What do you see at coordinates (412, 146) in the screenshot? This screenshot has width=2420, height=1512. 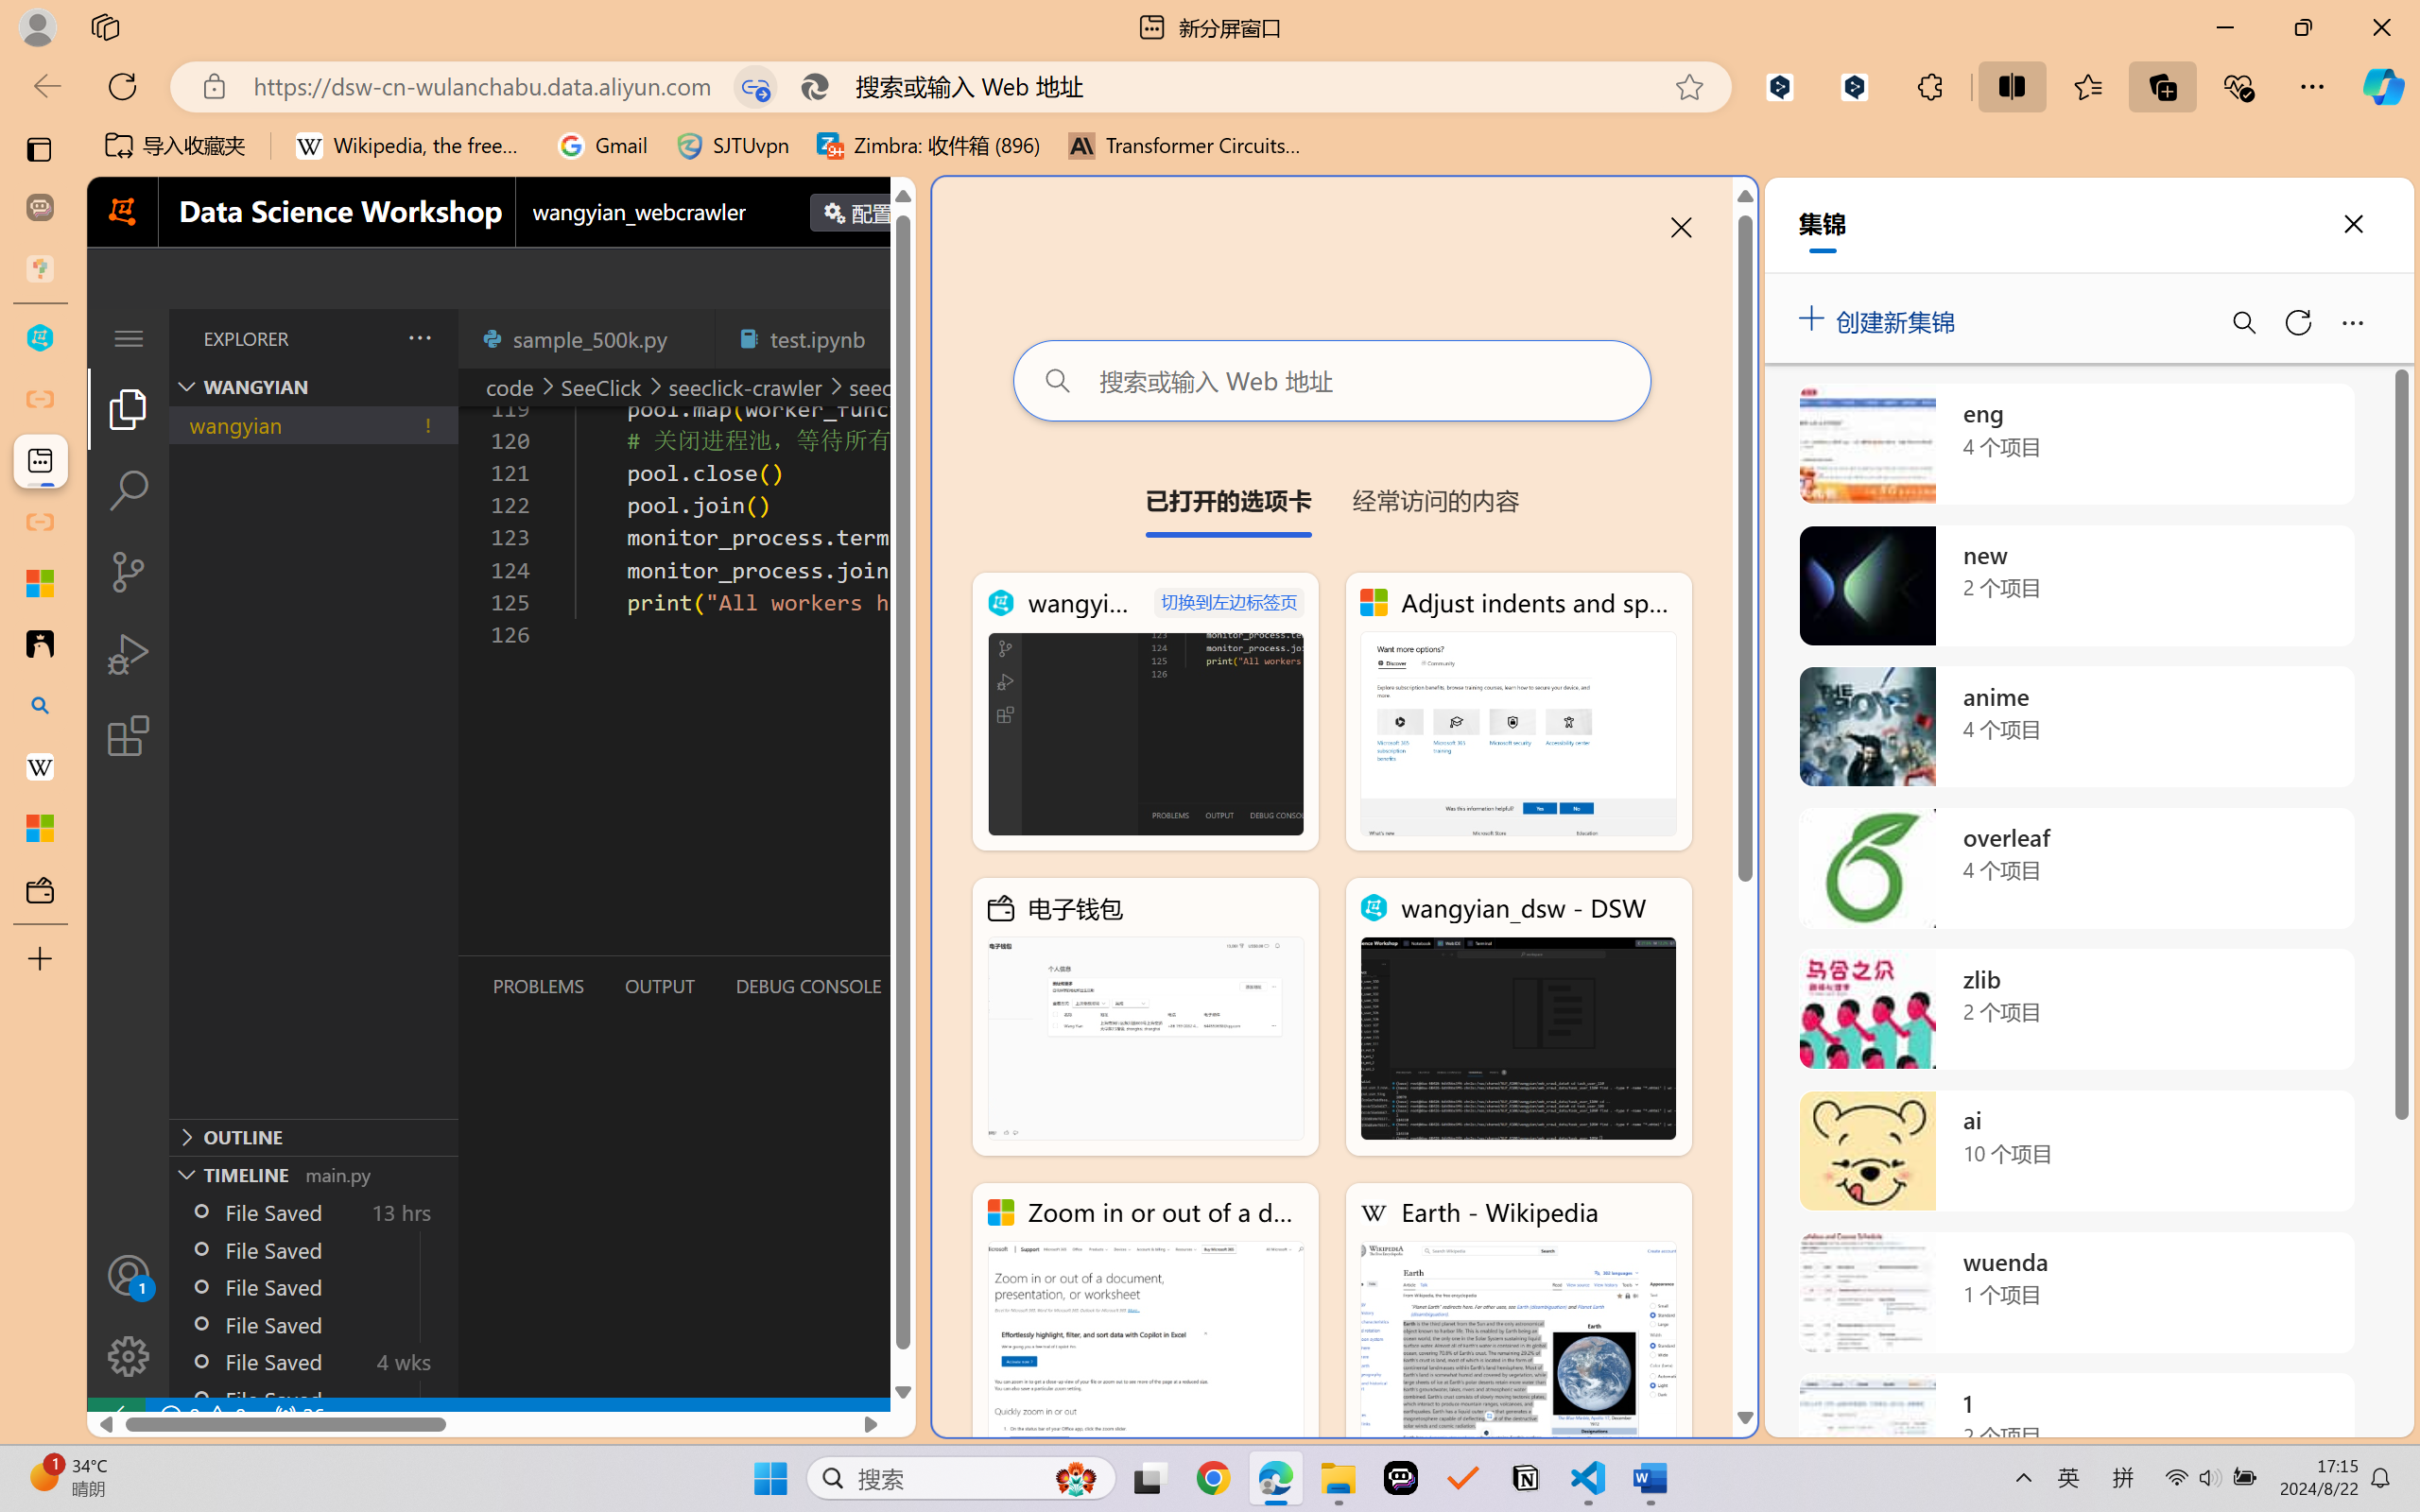 I see `Wikipedia, the free encyclopedia` at bounding box center [412, 146].